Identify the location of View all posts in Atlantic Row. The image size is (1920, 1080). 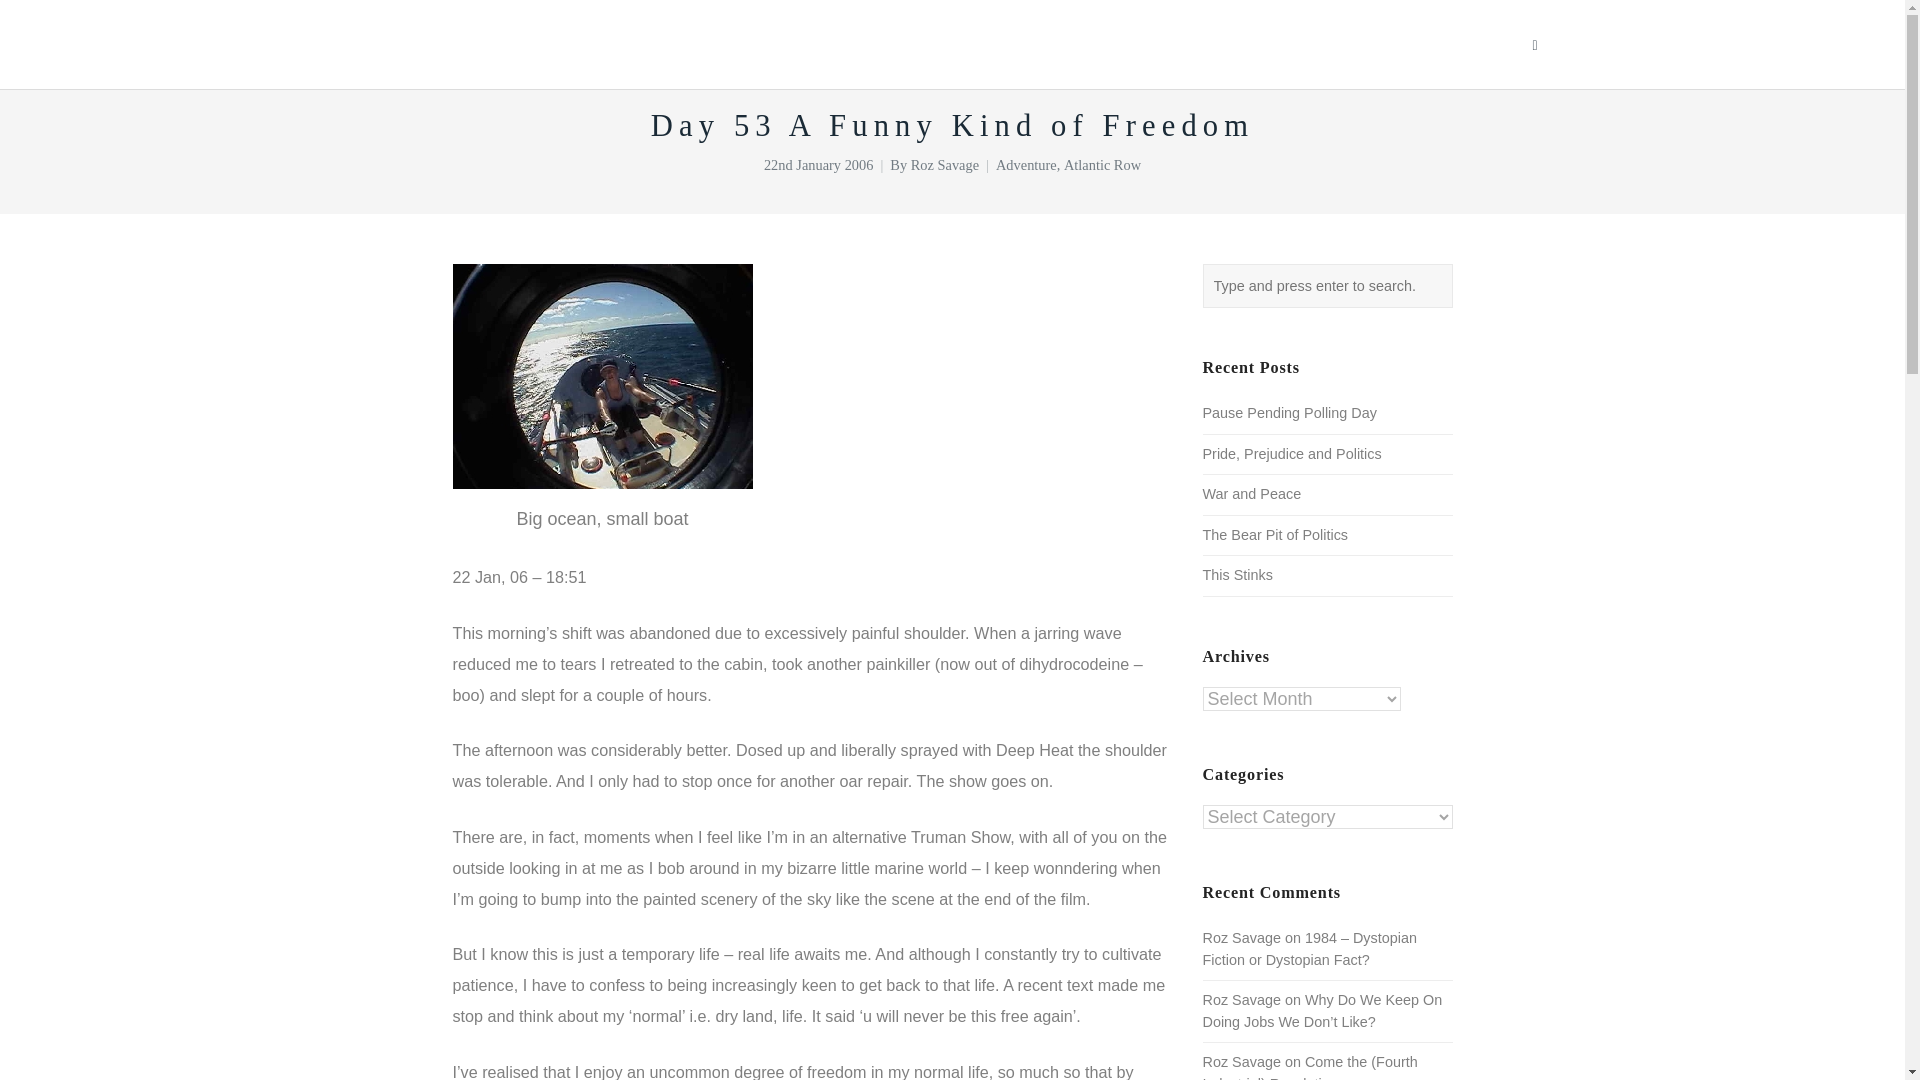
(1102, 164).